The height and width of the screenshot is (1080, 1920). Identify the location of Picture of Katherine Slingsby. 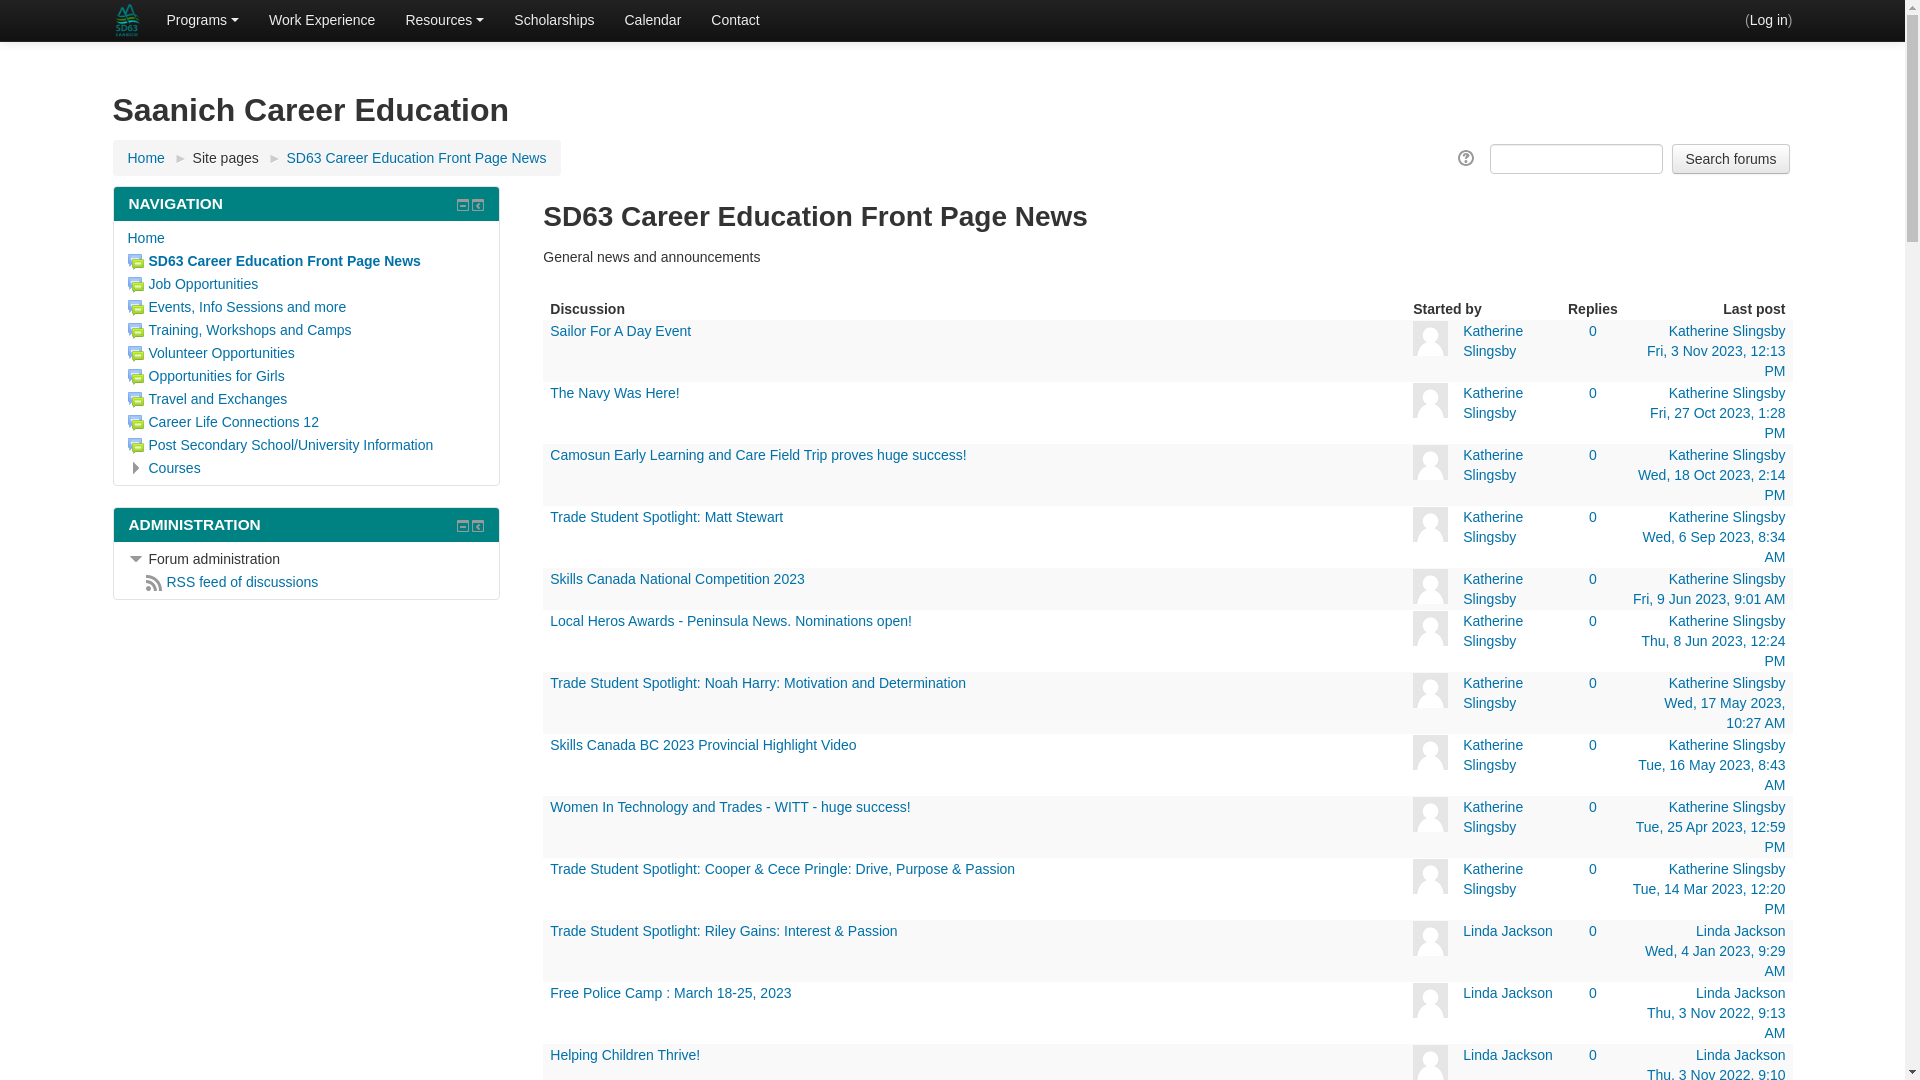
(1430, 462).